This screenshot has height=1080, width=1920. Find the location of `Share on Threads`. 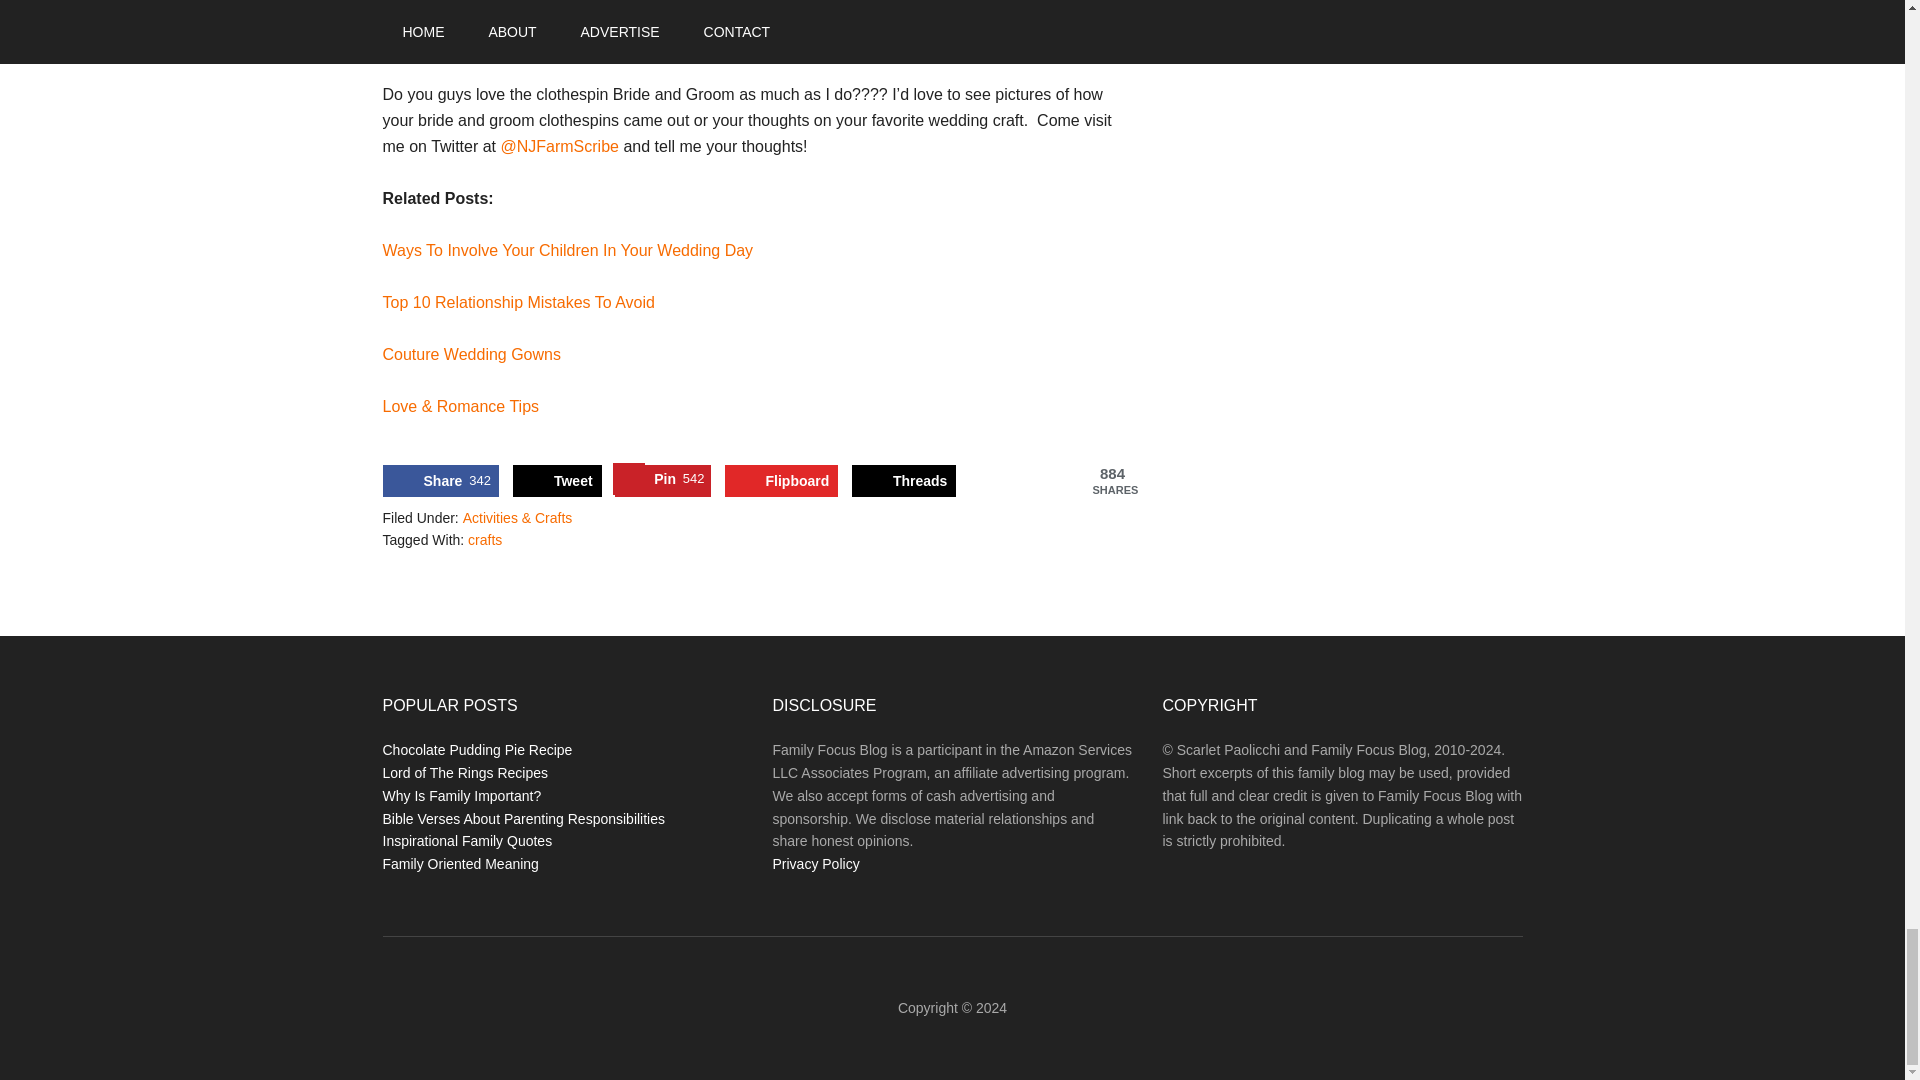

Share on Threads is located at coordinates (904, 480).